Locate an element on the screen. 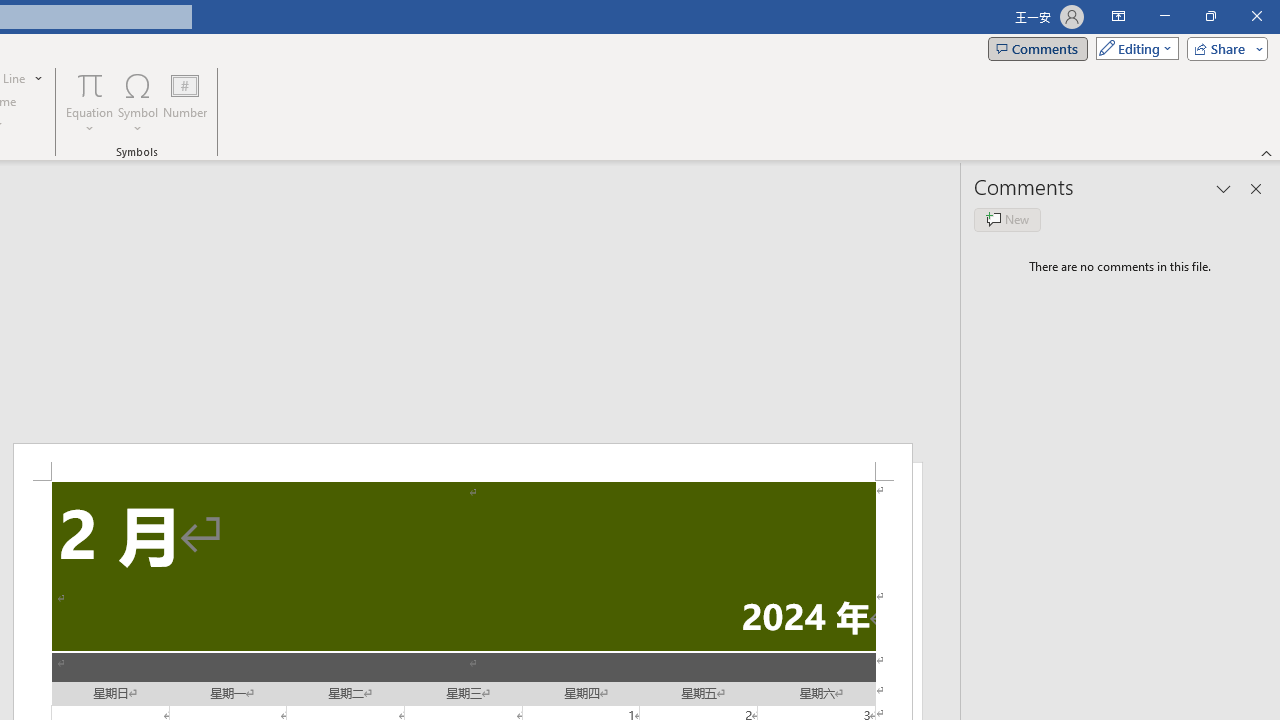 The image size is (1280, 720). Mode is located at coordinates (1133, 48).